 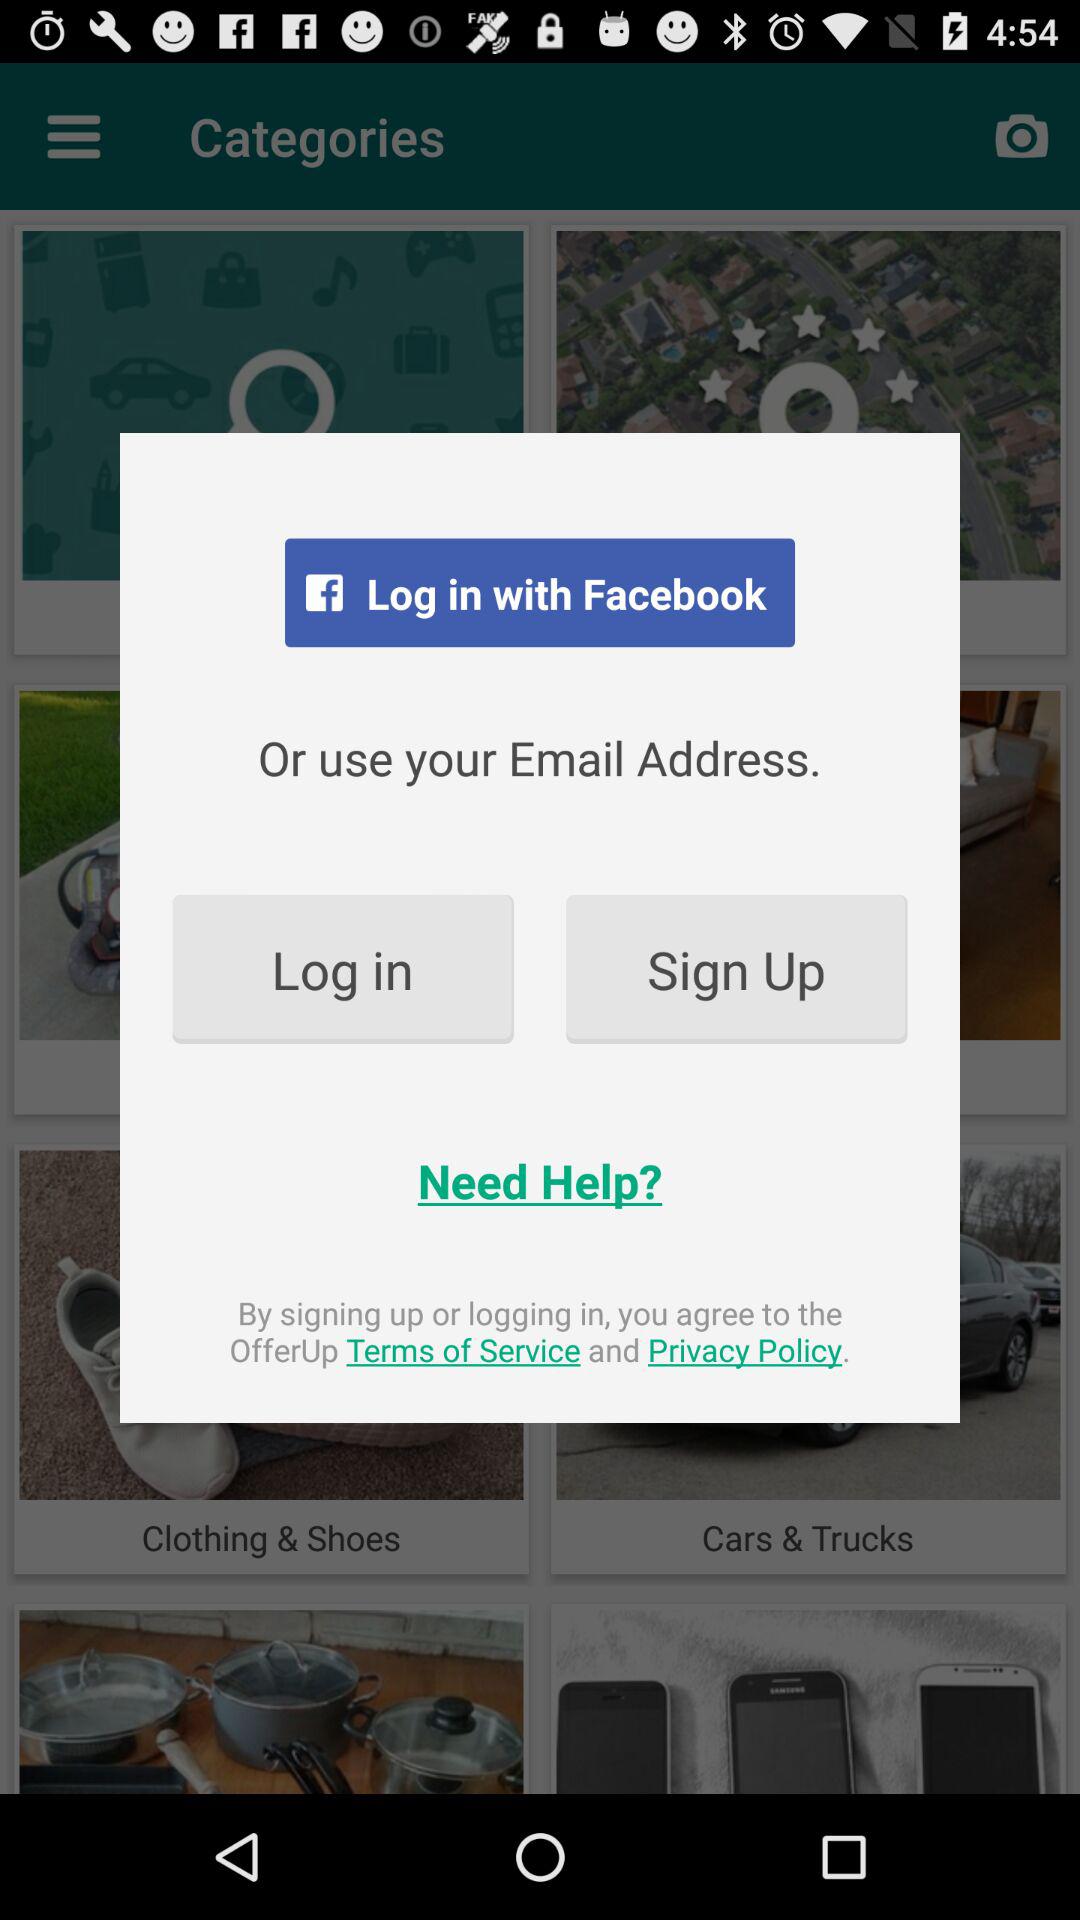 I want to click on turn off the by signing up icon, so click(x=540, y=1331).